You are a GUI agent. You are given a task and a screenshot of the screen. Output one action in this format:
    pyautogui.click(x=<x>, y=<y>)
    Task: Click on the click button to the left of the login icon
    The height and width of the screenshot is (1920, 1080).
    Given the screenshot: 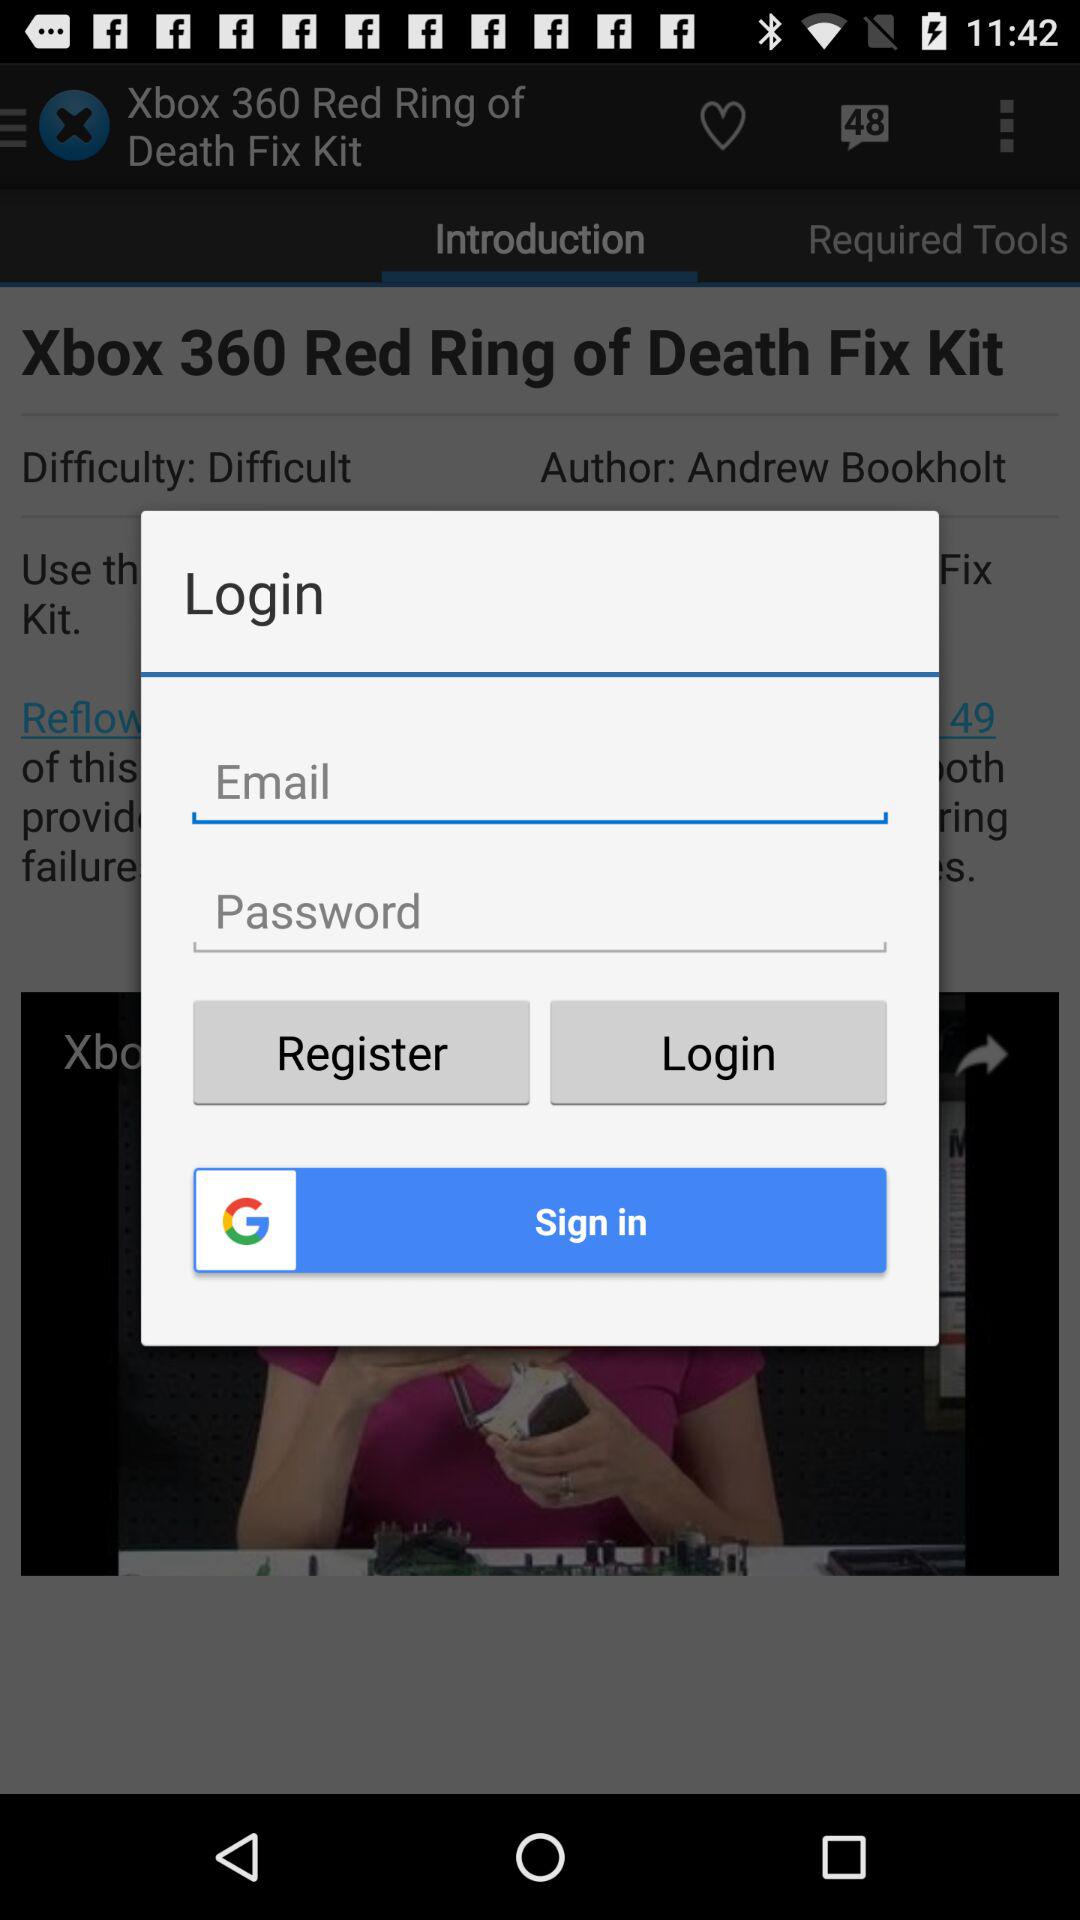 What is the action you would take?
    pyautogui.click(x=361, y=1052)
    